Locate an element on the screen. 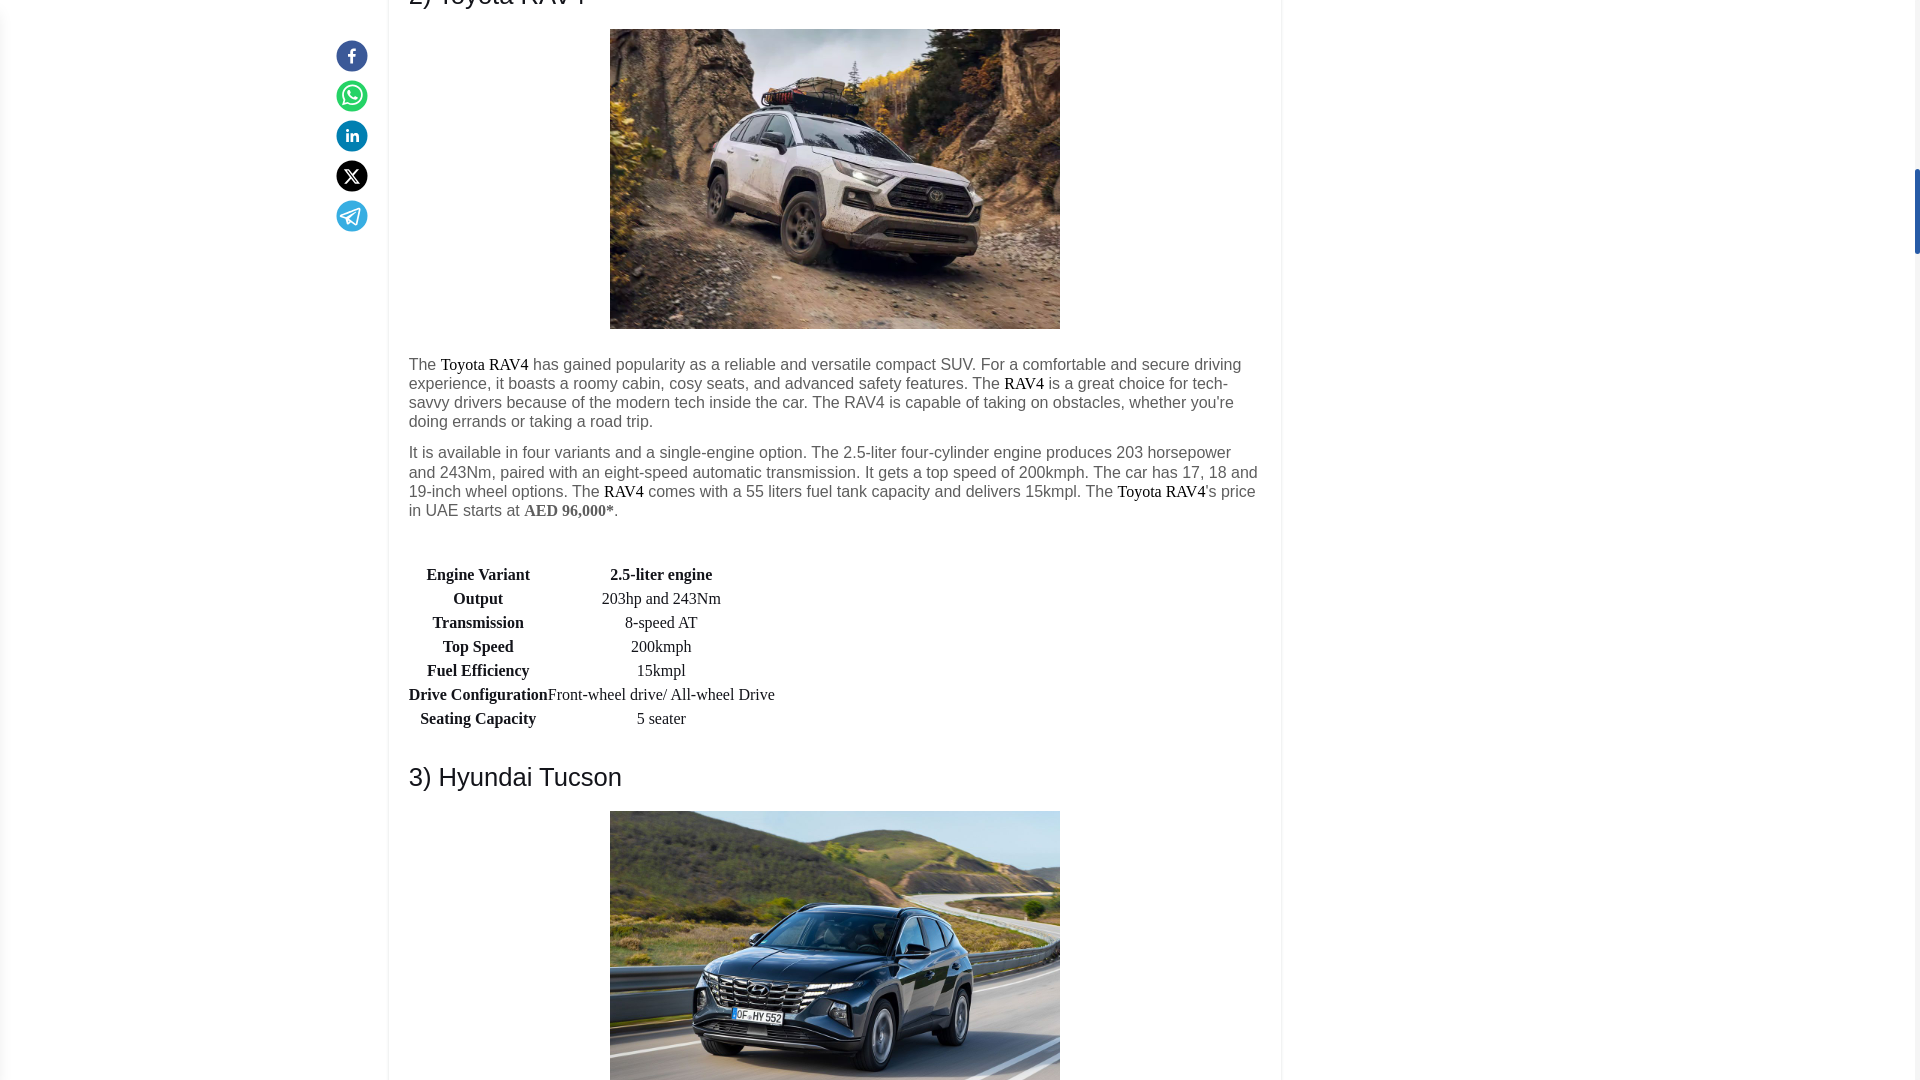  RAV4 is located at coordinates (1024, 383).